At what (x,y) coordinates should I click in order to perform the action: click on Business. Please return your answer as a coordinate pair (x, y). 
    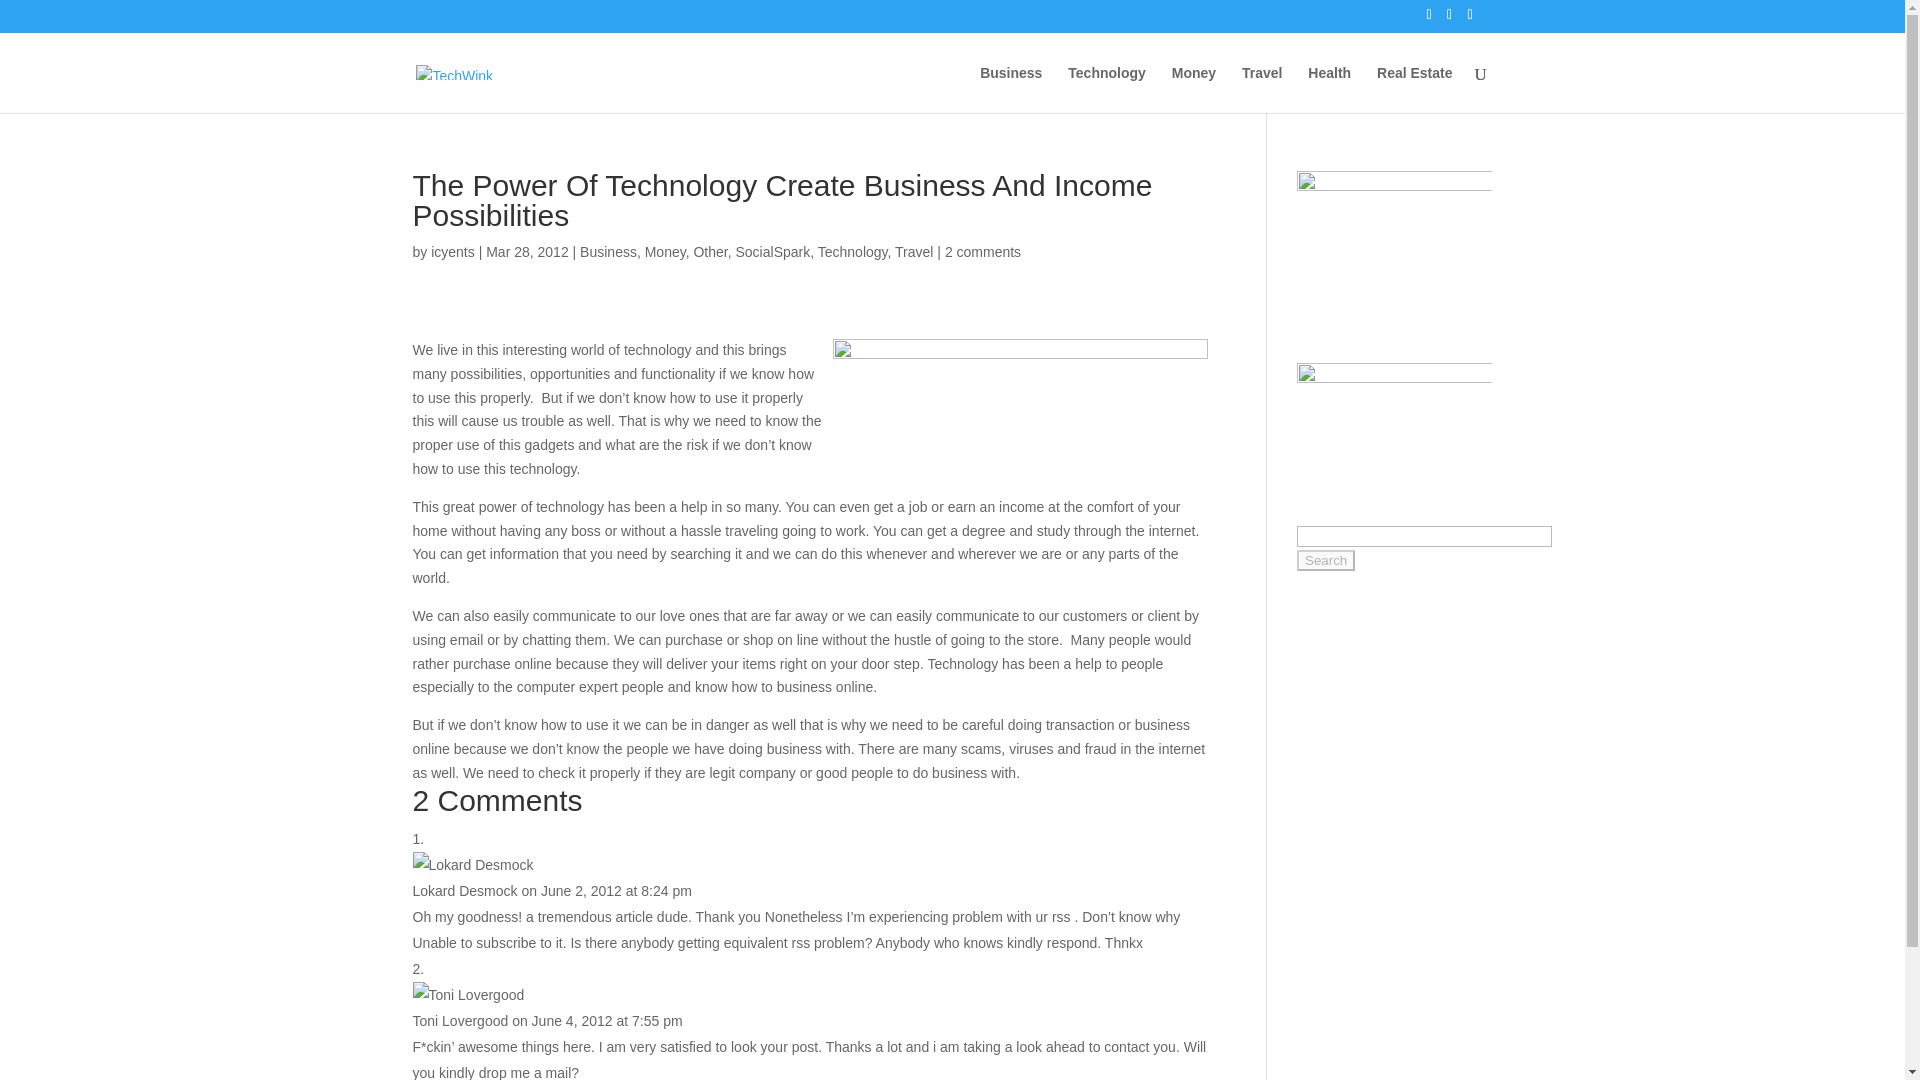
    Looking at the image, I should click on (608, 252).